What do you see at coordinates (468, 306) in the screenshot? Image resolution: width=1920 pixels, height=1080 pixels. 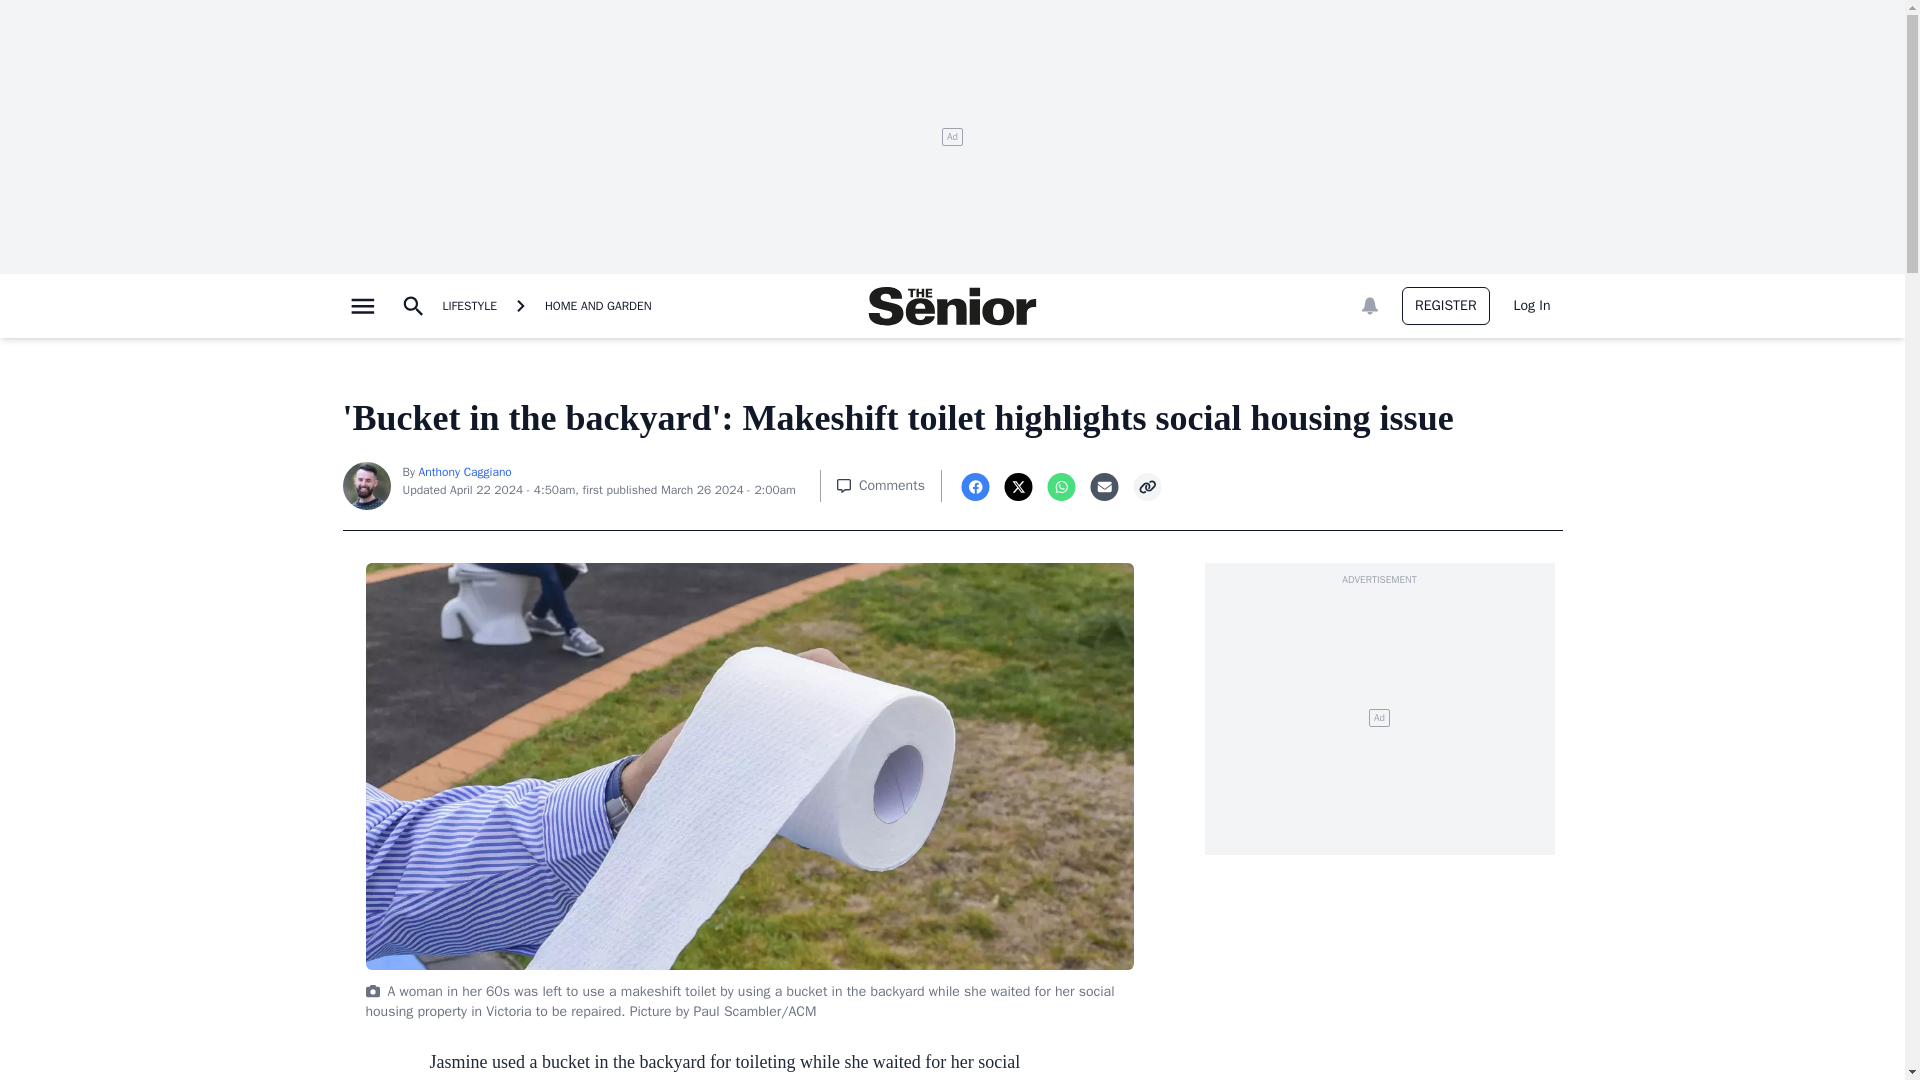 I see `LIFESTYLE` at bounding box center [468, 306].